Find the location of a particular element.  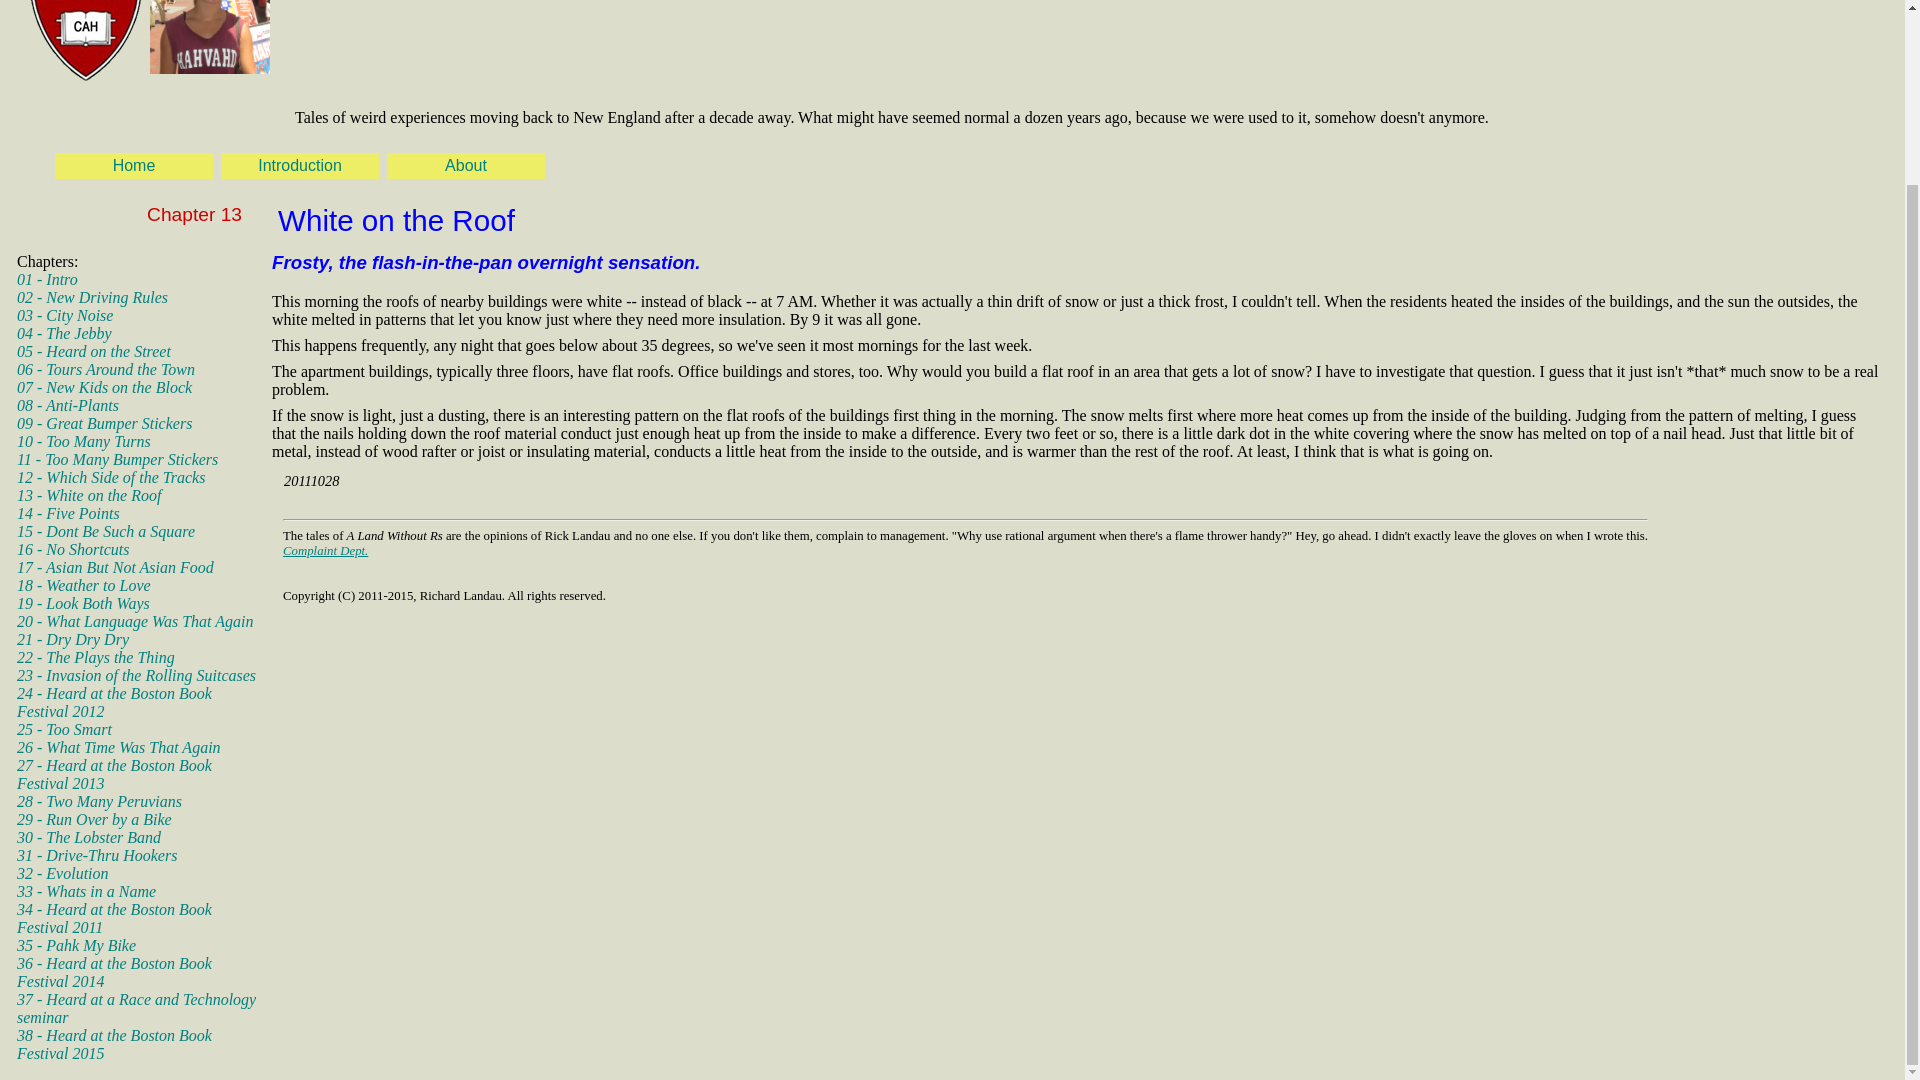

34 - Heard at the Boston Book Festival 2011 is located at coordinates (114, 918).